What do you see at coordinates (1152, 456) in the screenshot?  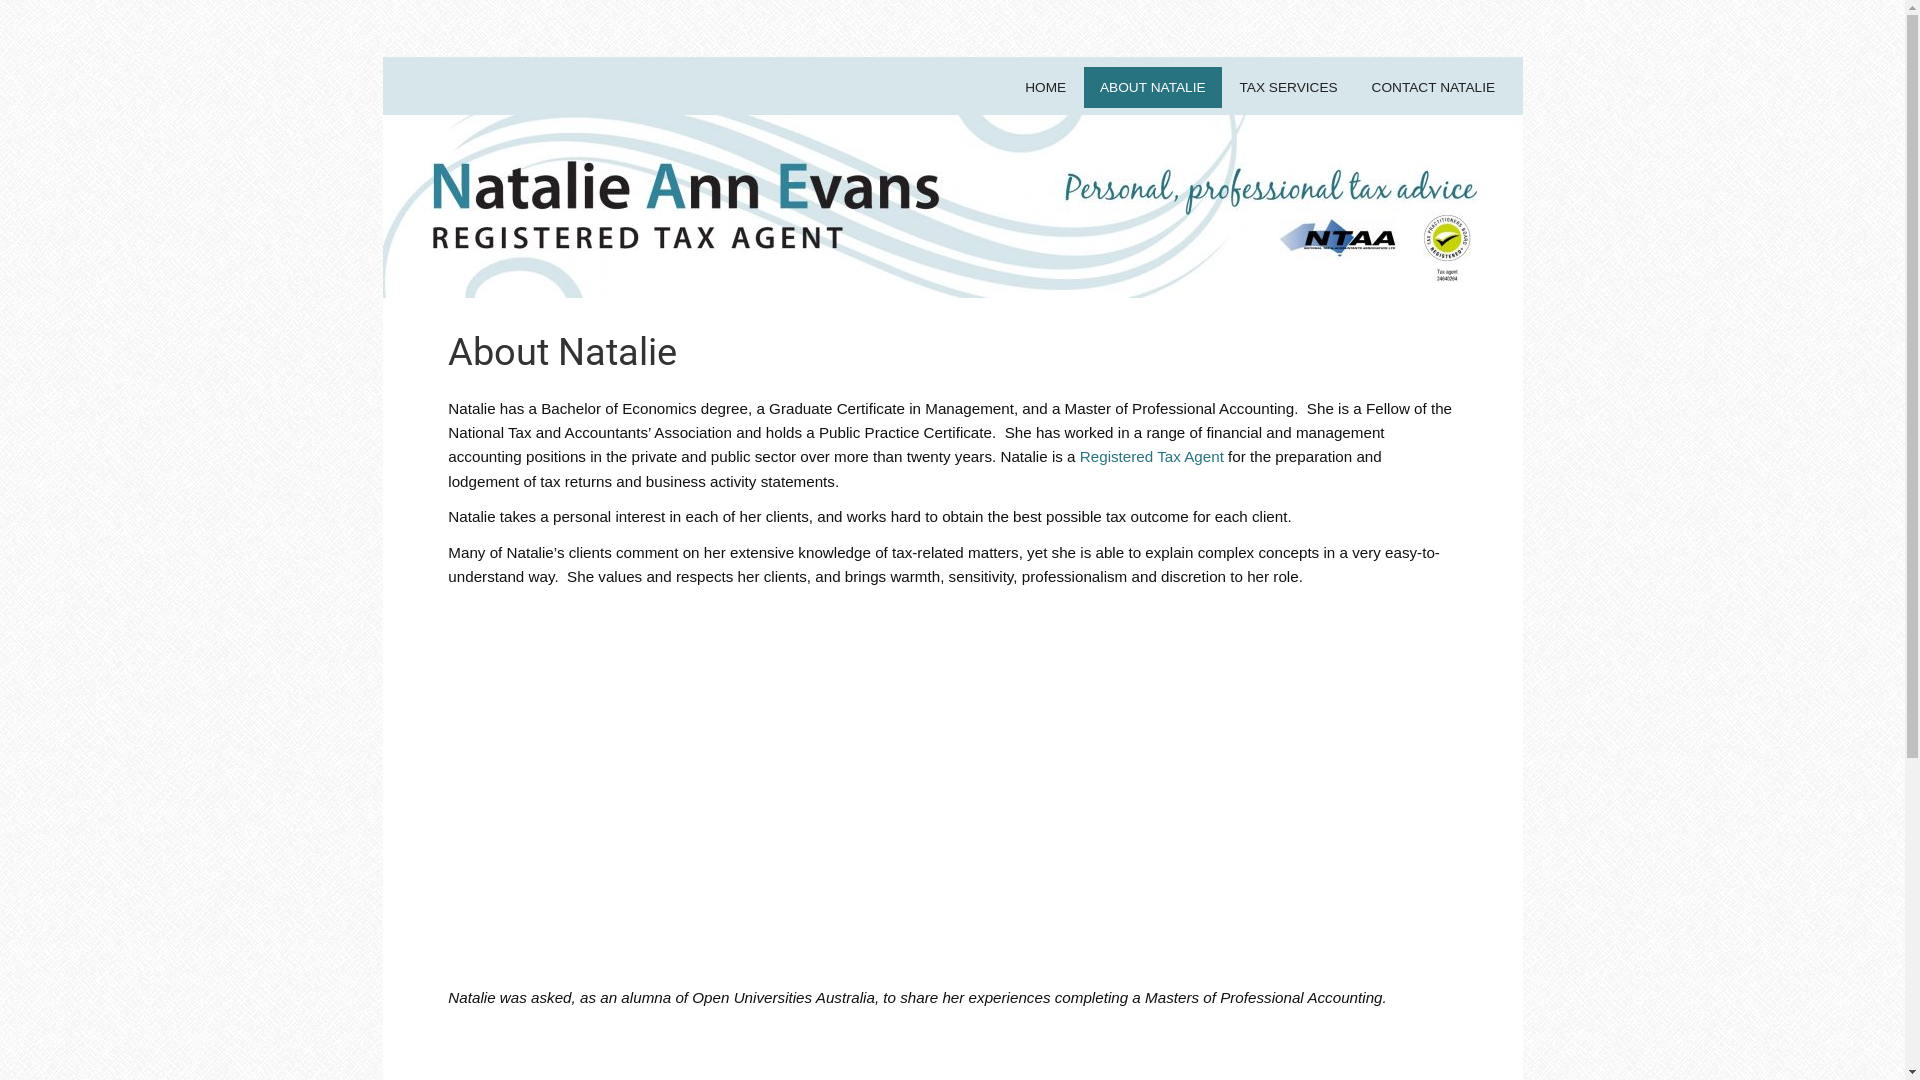 I see `Registered Tax Agent` at bounding box center [1152, 456].